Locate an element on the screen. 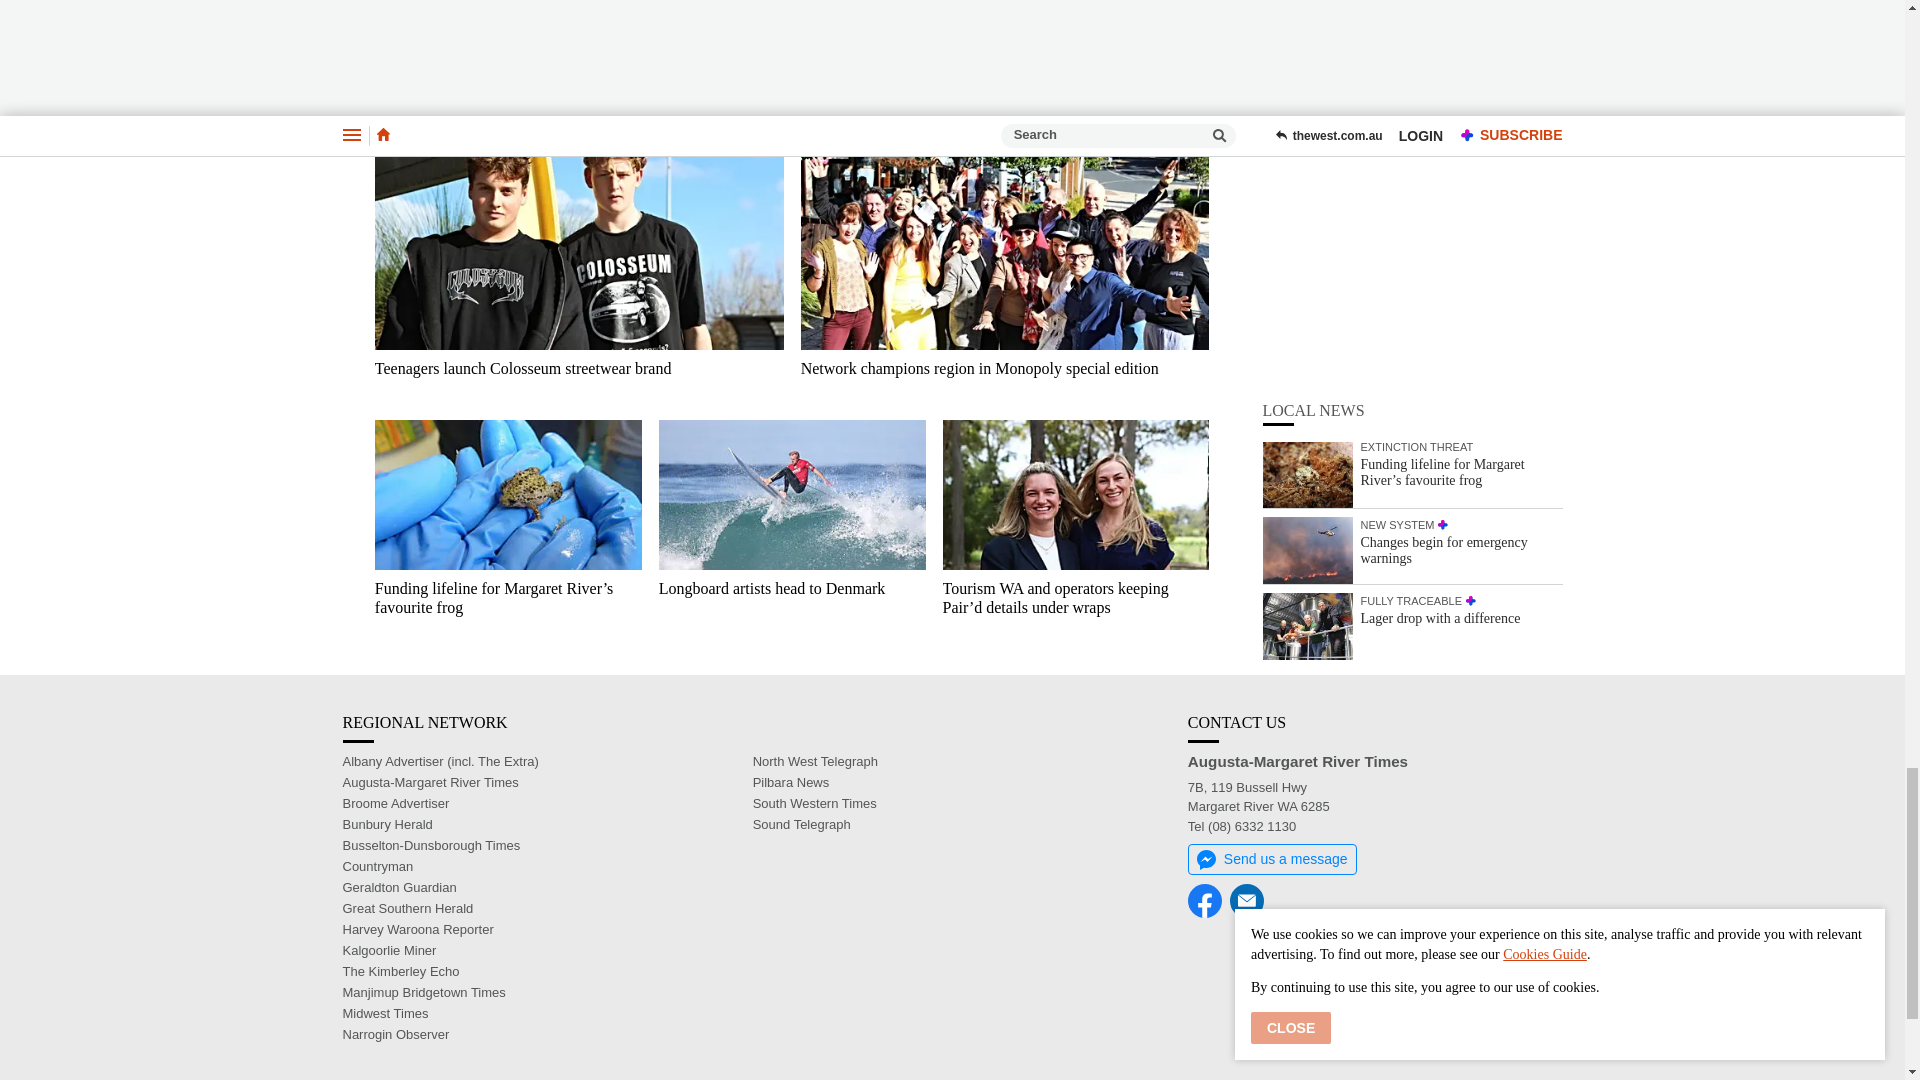  Reward for return of stolen artworks is located at coordinates (1076, 68).